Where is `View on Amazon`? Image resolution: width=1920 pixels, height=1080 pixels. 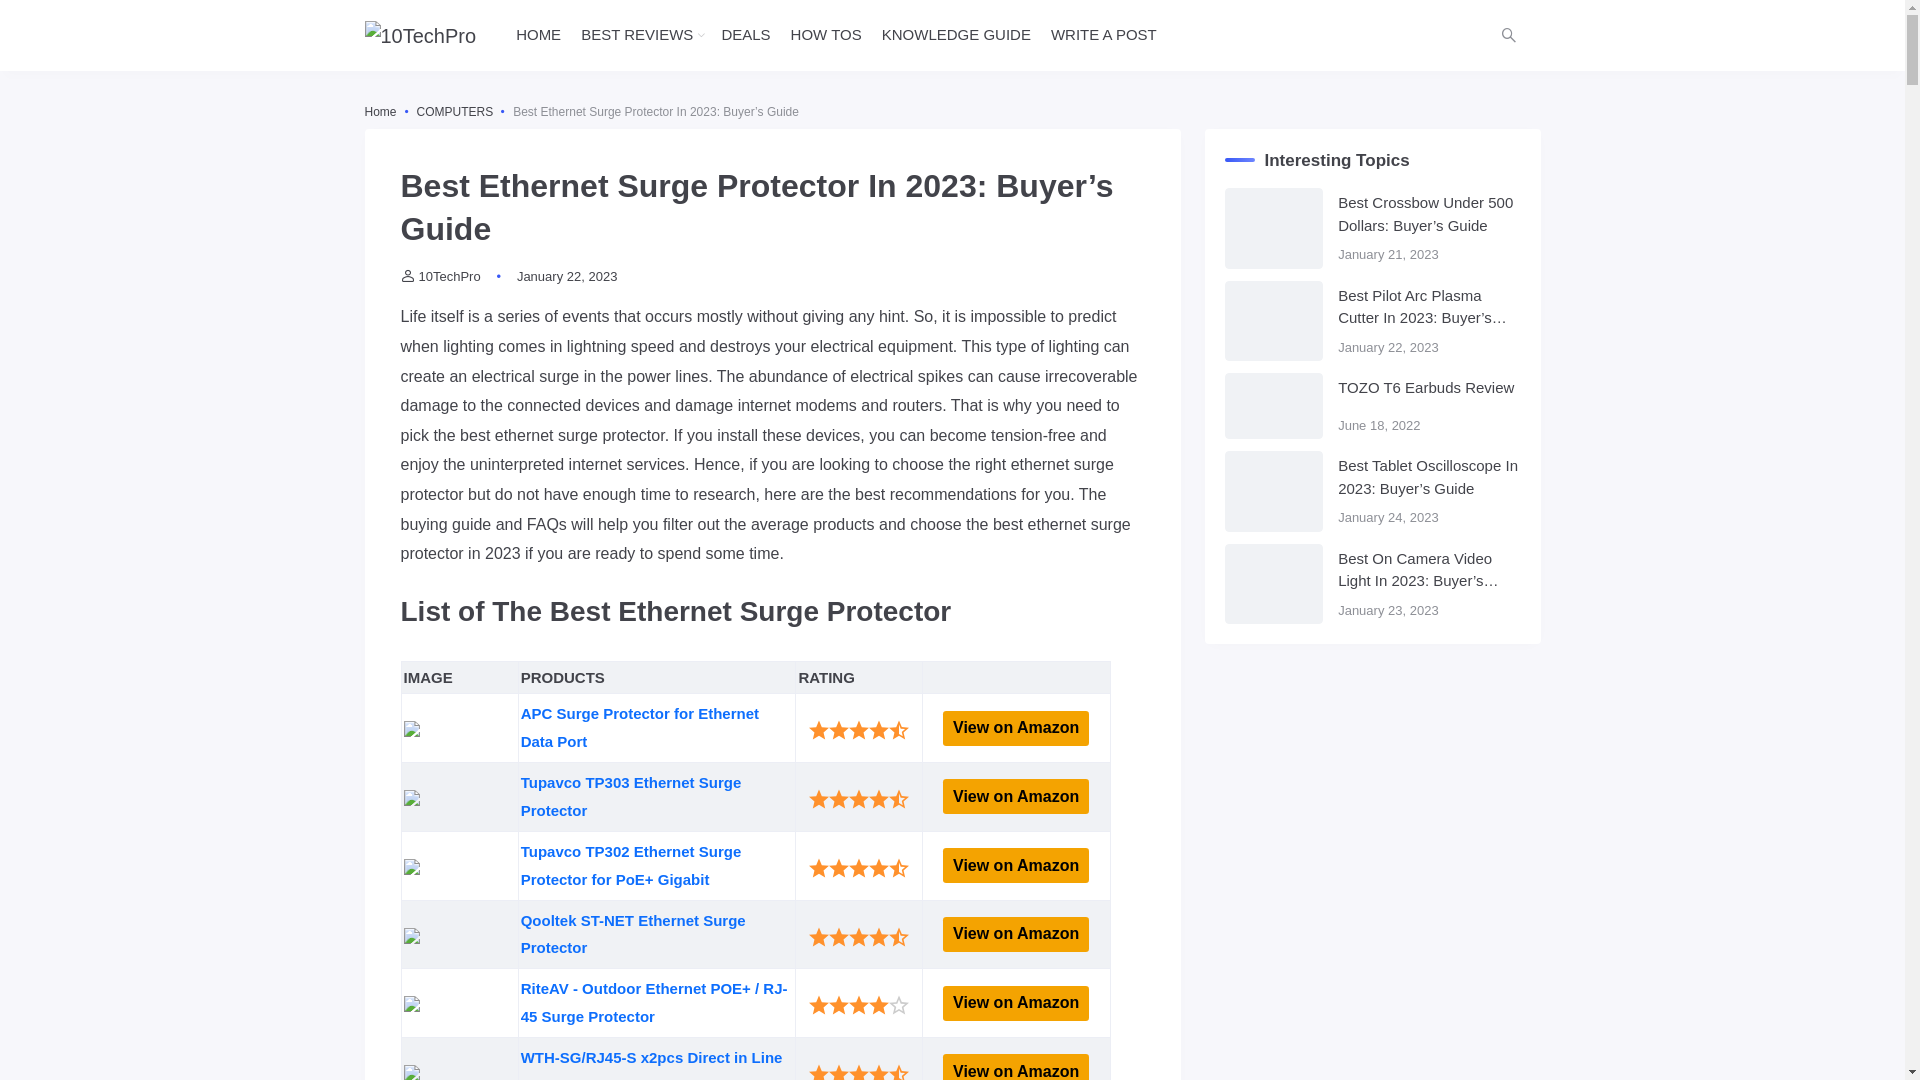 View on Amazon is located at coordinates (1016, 796).